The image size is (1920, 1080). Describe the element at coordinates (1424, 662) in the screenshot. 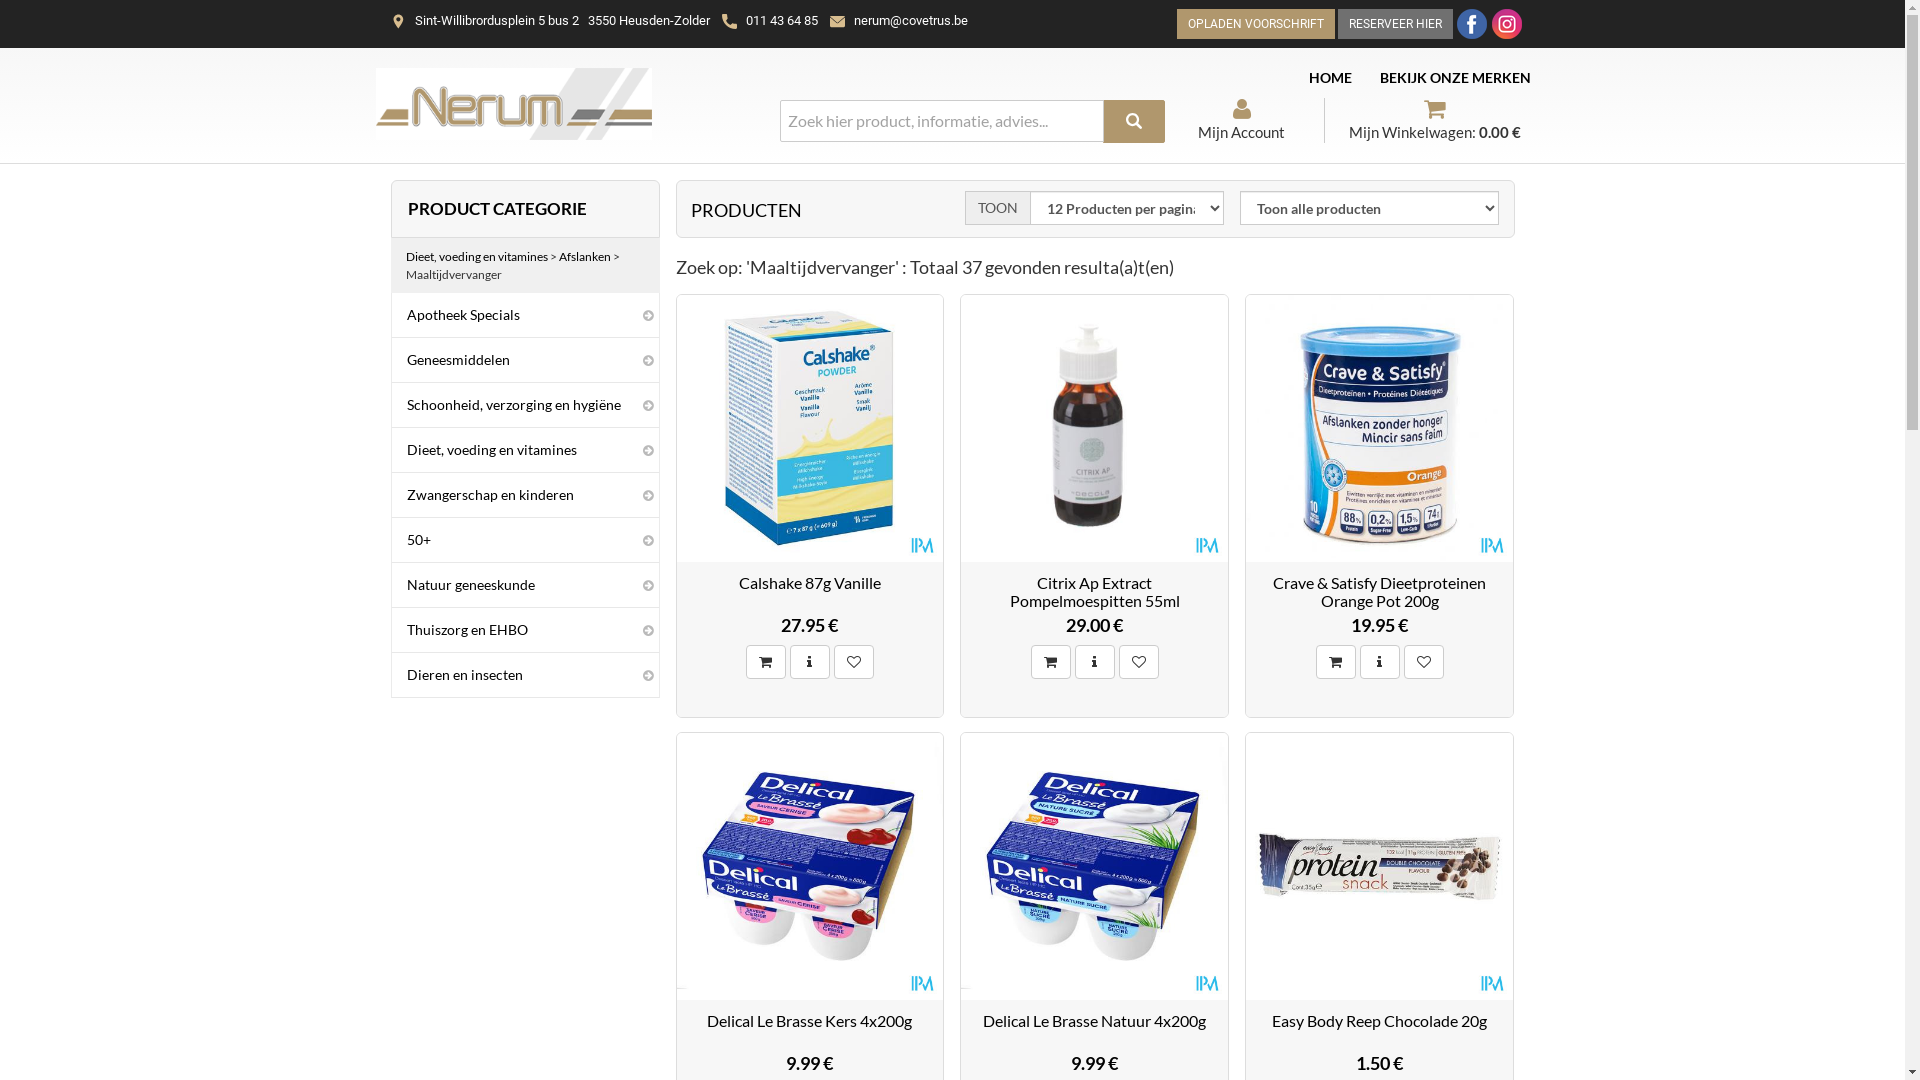

I see `Toevoegen aan Wens Lijst` at that location.